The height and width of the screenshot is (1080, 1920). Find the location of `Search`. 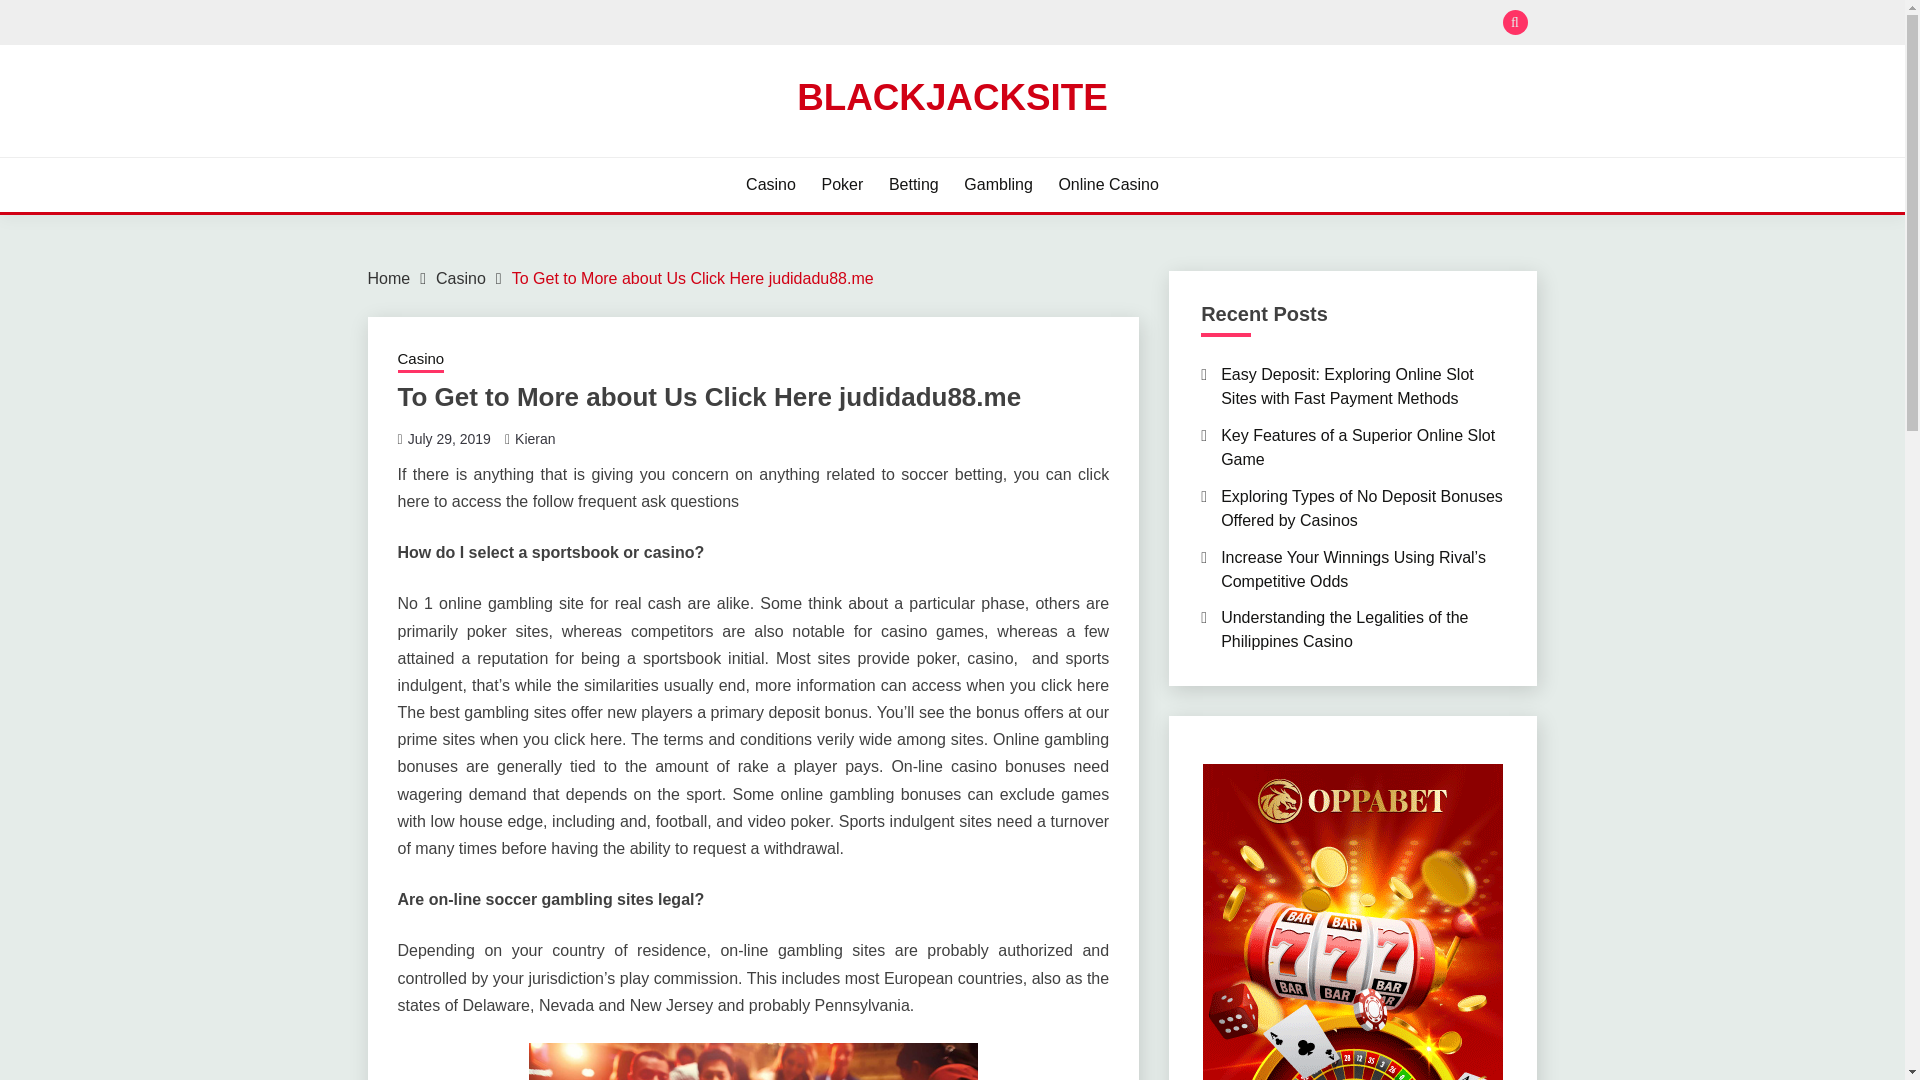

Search is located at coordinates (1098, 24).